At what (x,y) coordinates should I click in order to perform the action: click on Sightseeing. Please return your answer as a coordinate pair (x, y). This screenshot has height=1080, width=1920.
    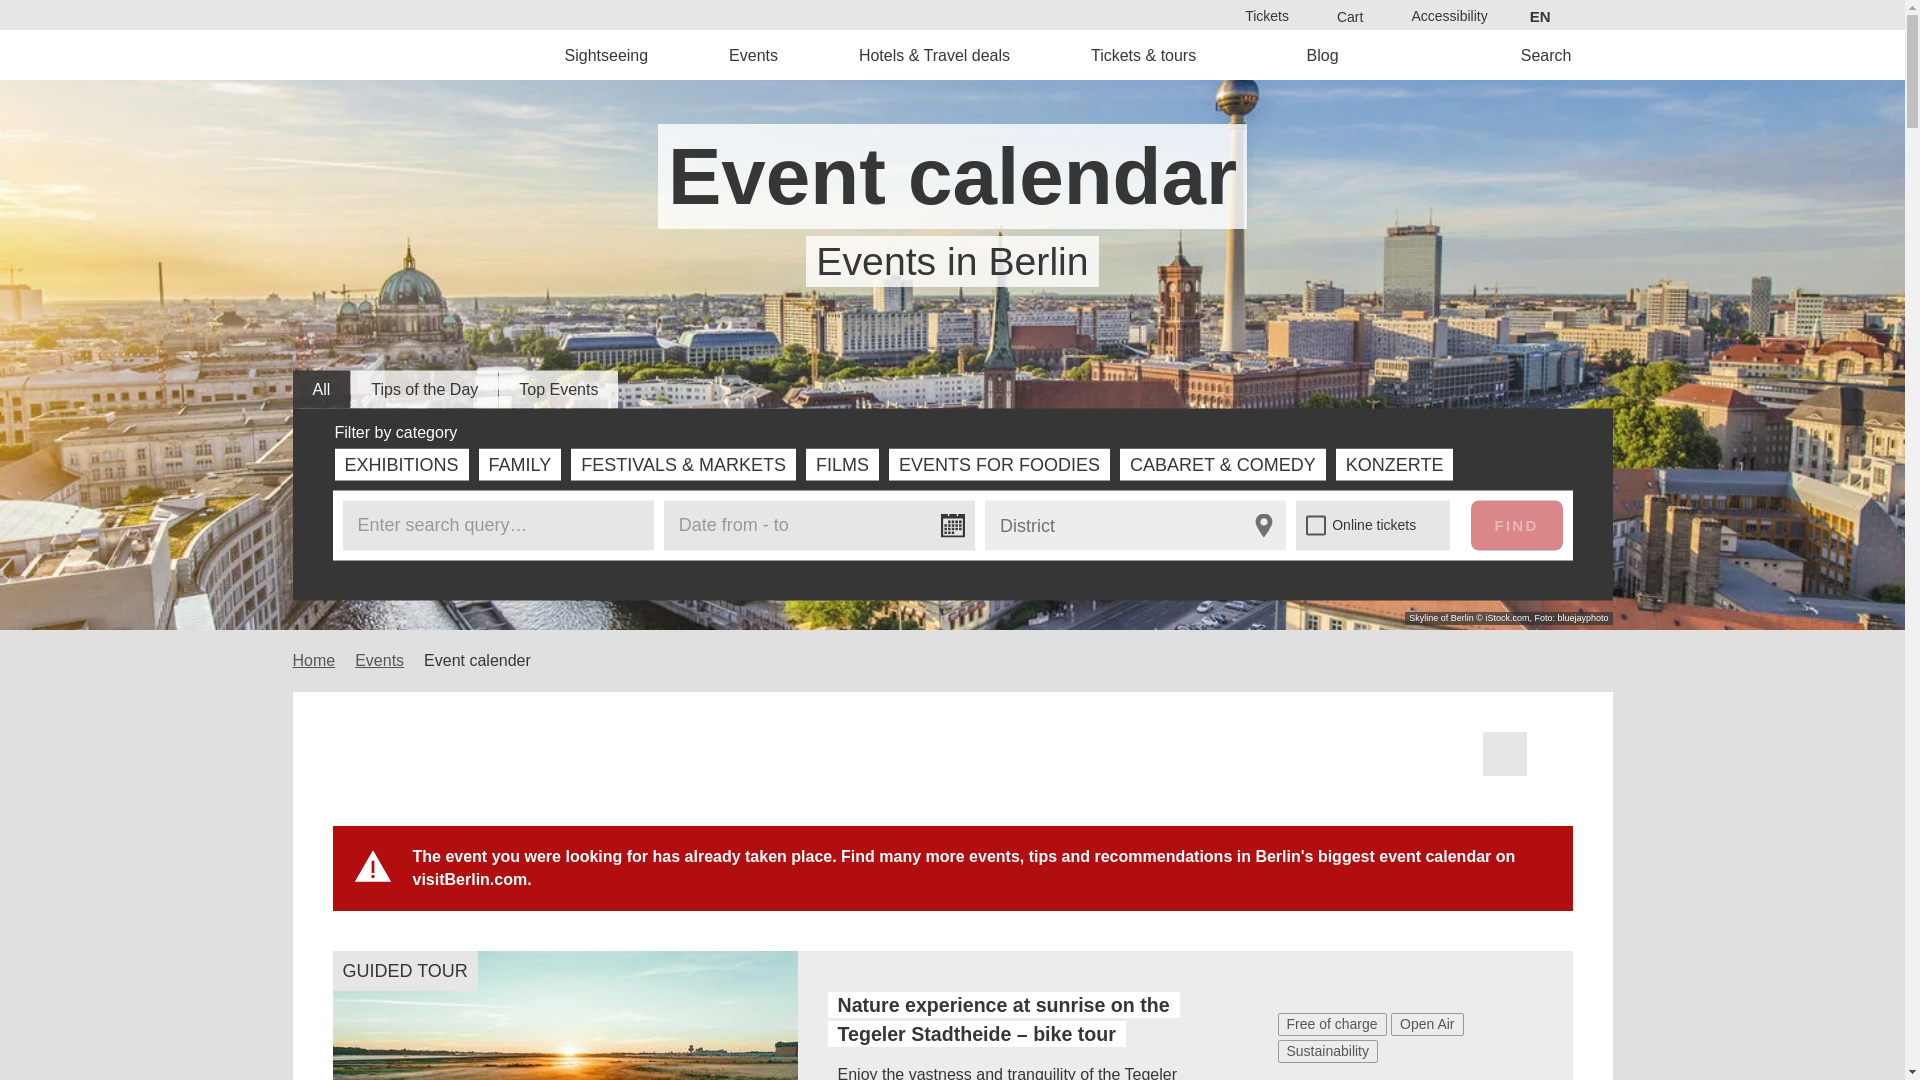
    Looking at the image, I should click on (607, 54).